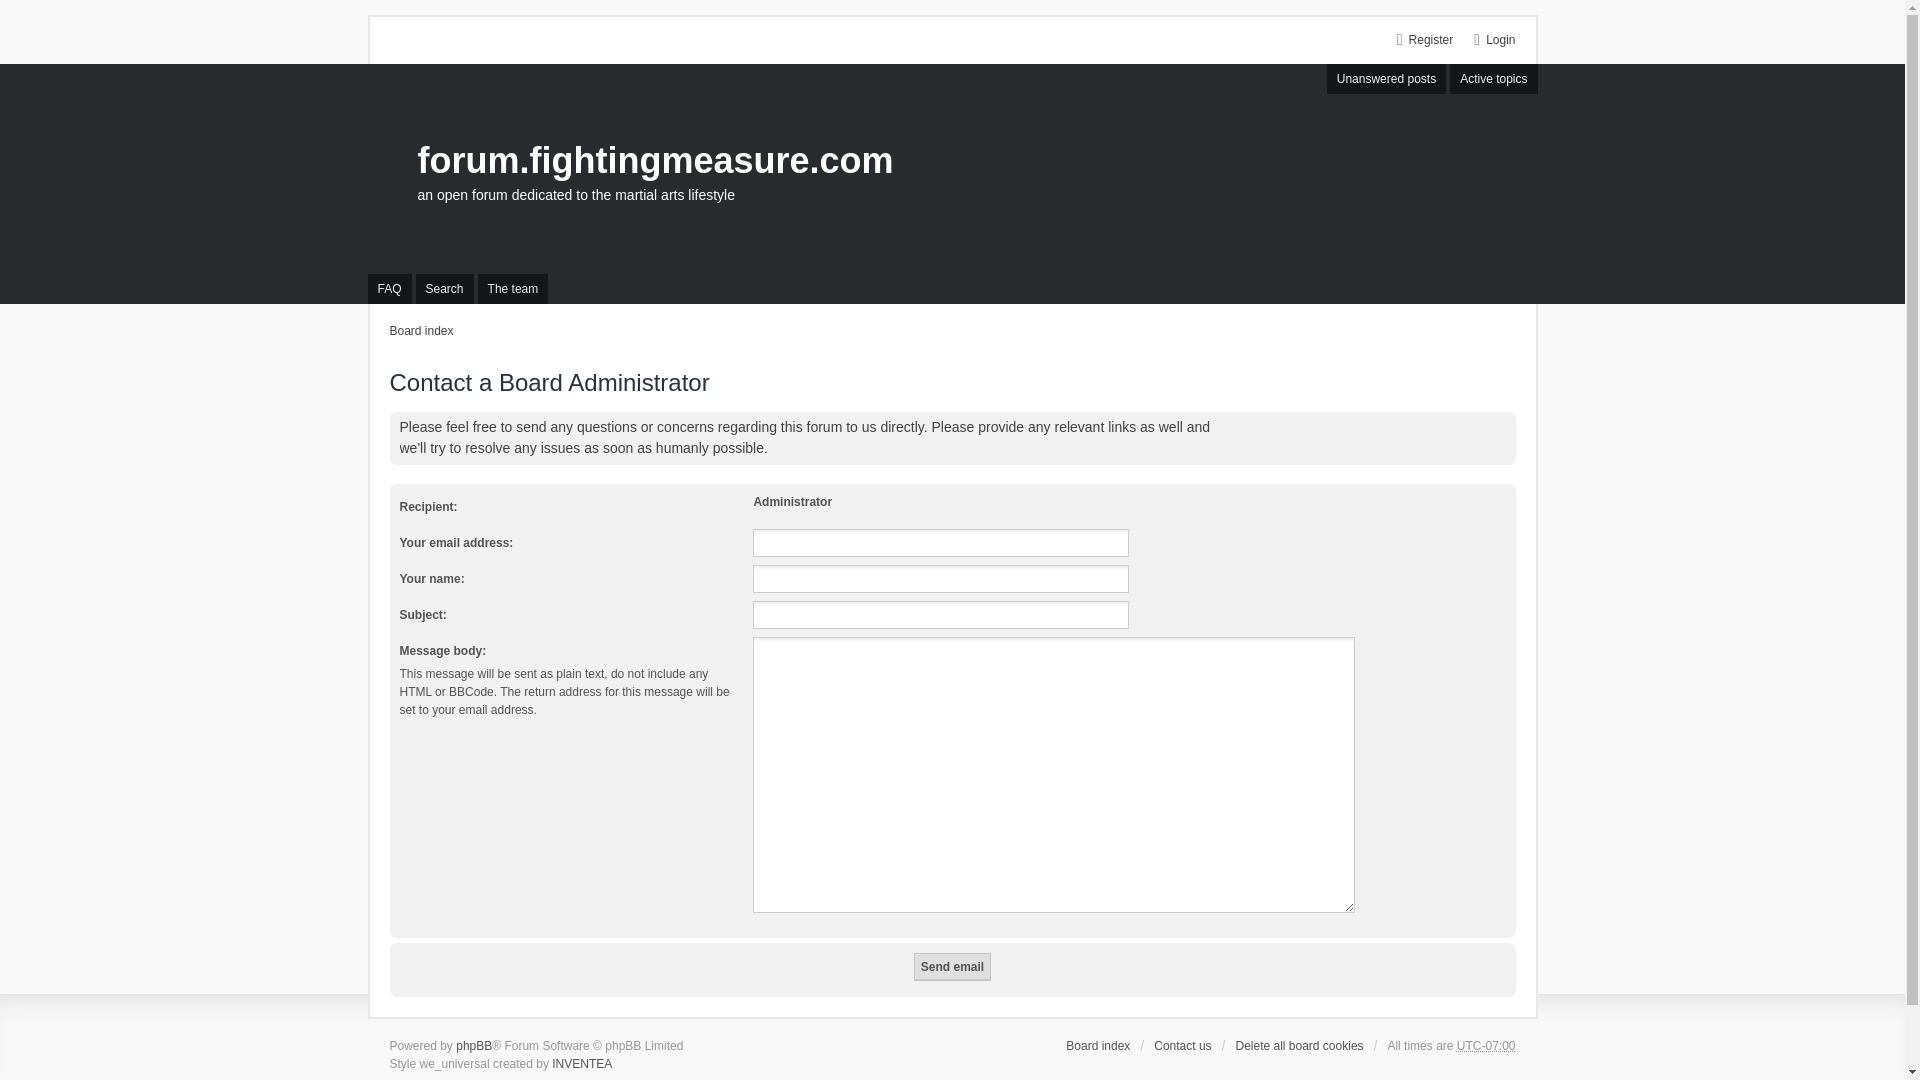 This screenshot has width=1920, height=1080. I want to click on Board index, so click(656, 160).